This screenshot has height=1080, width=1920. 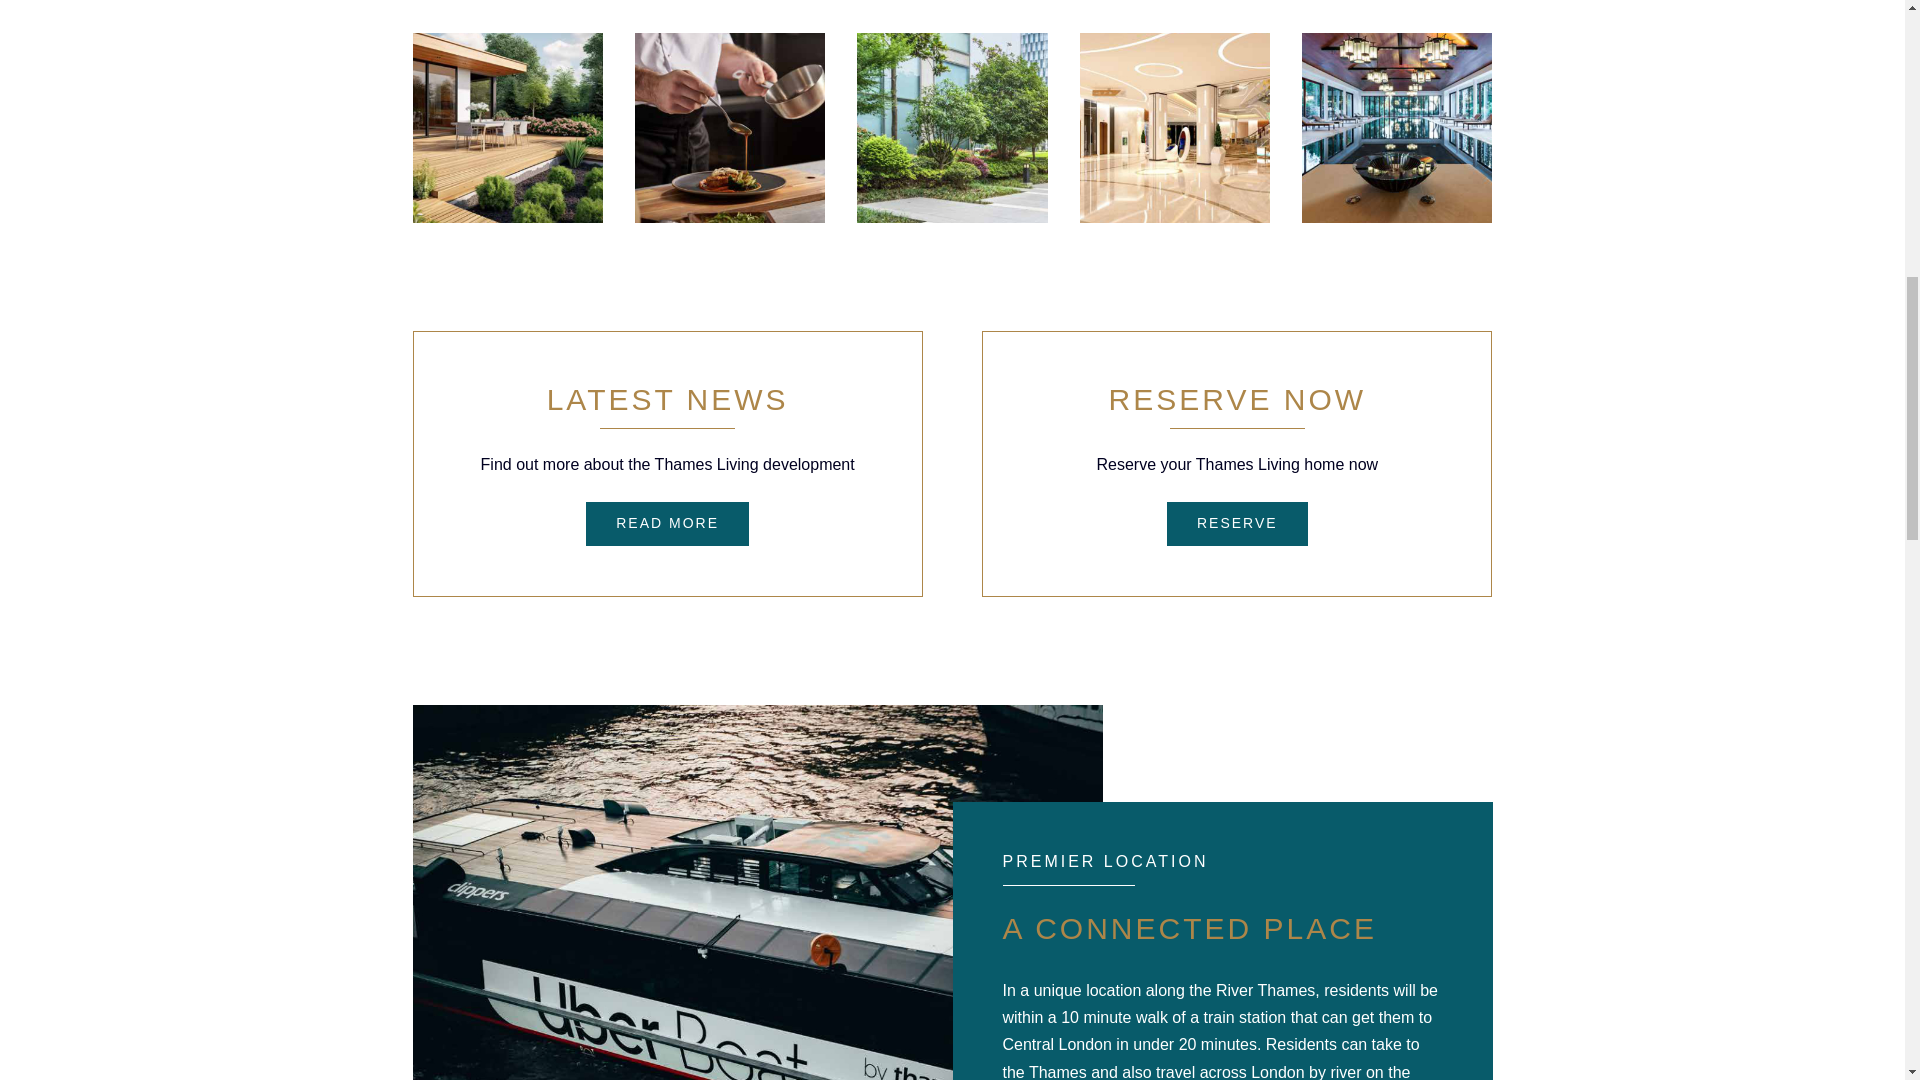 I want to click on gallery4, so click(x=1174, y=128).